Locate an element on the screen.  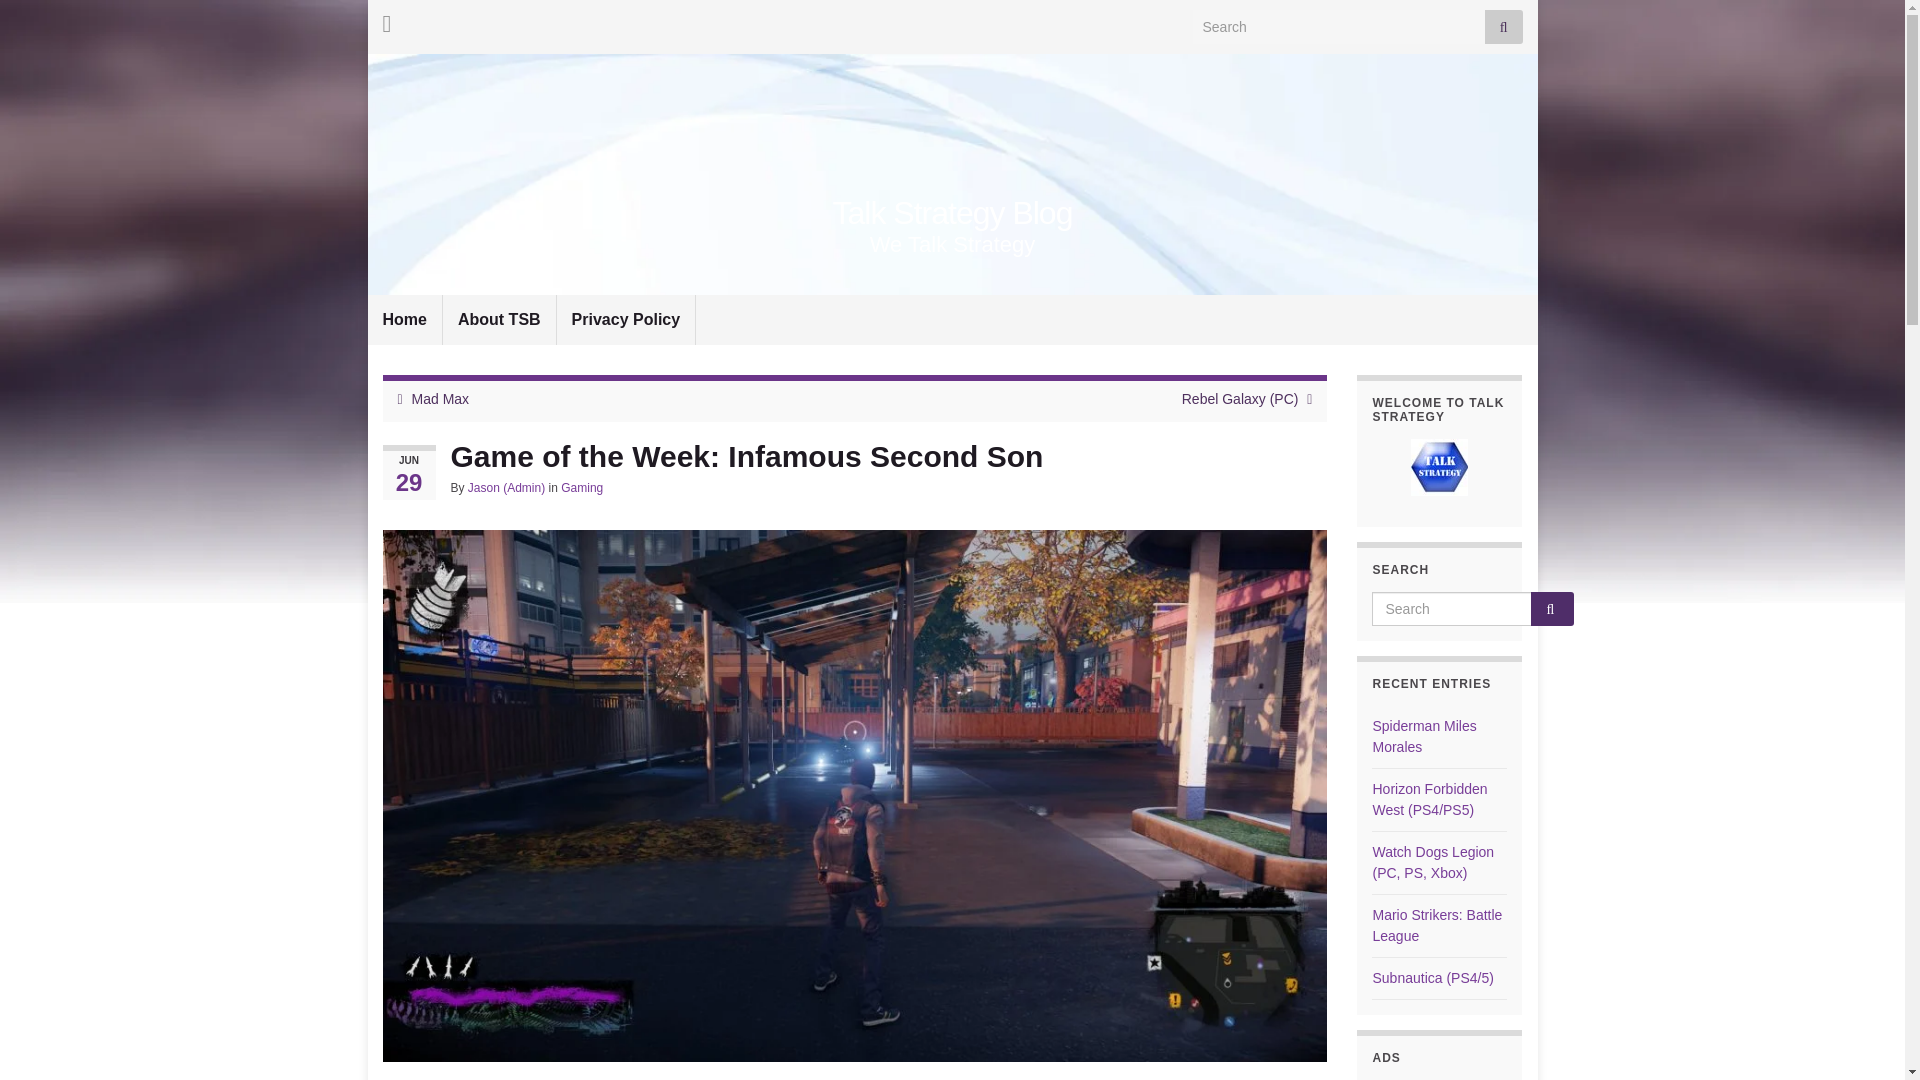
Talk Strategy Logo is located at coordinates (1440, 466).